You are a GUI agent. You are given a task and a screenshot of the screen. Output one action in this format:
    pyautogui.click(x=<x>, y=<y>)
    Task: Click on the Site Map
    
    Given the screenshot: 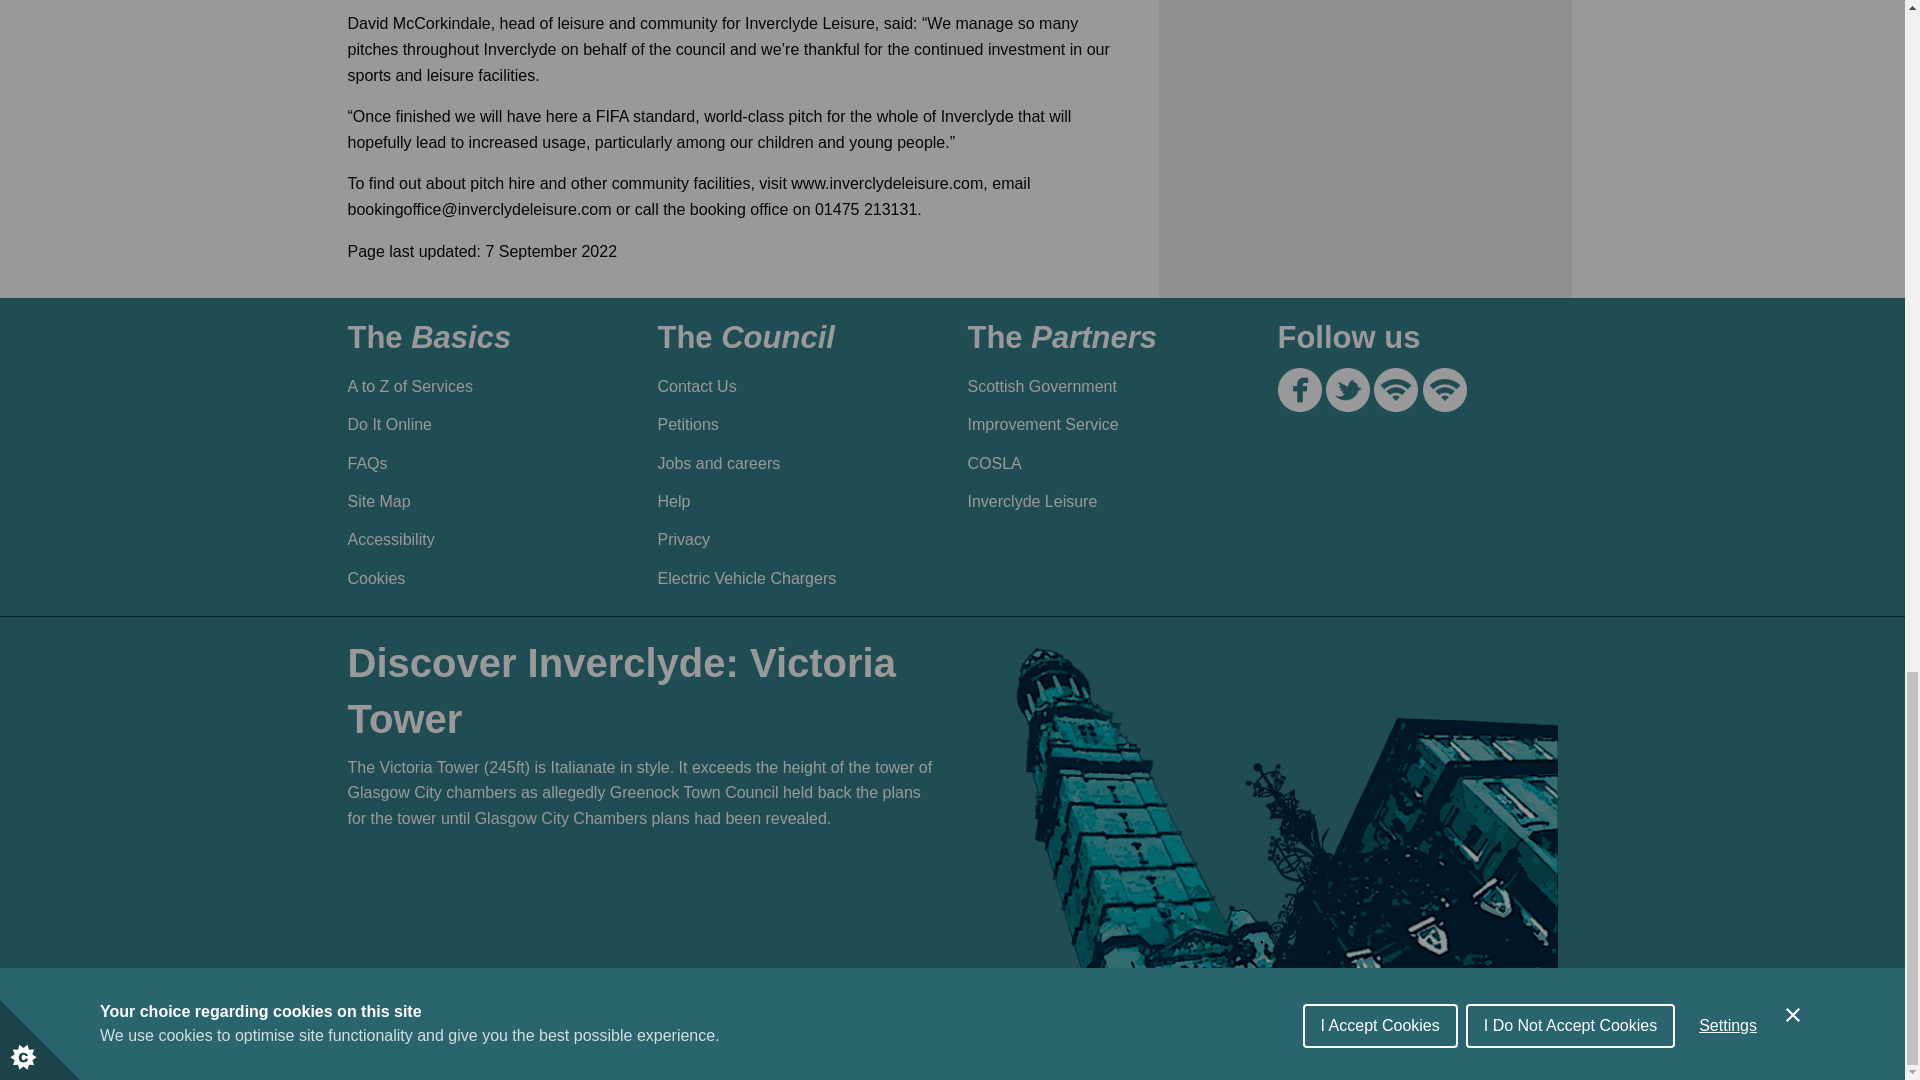 What is the action you would take?
    pyautogui.click(x=480, y=501)
    